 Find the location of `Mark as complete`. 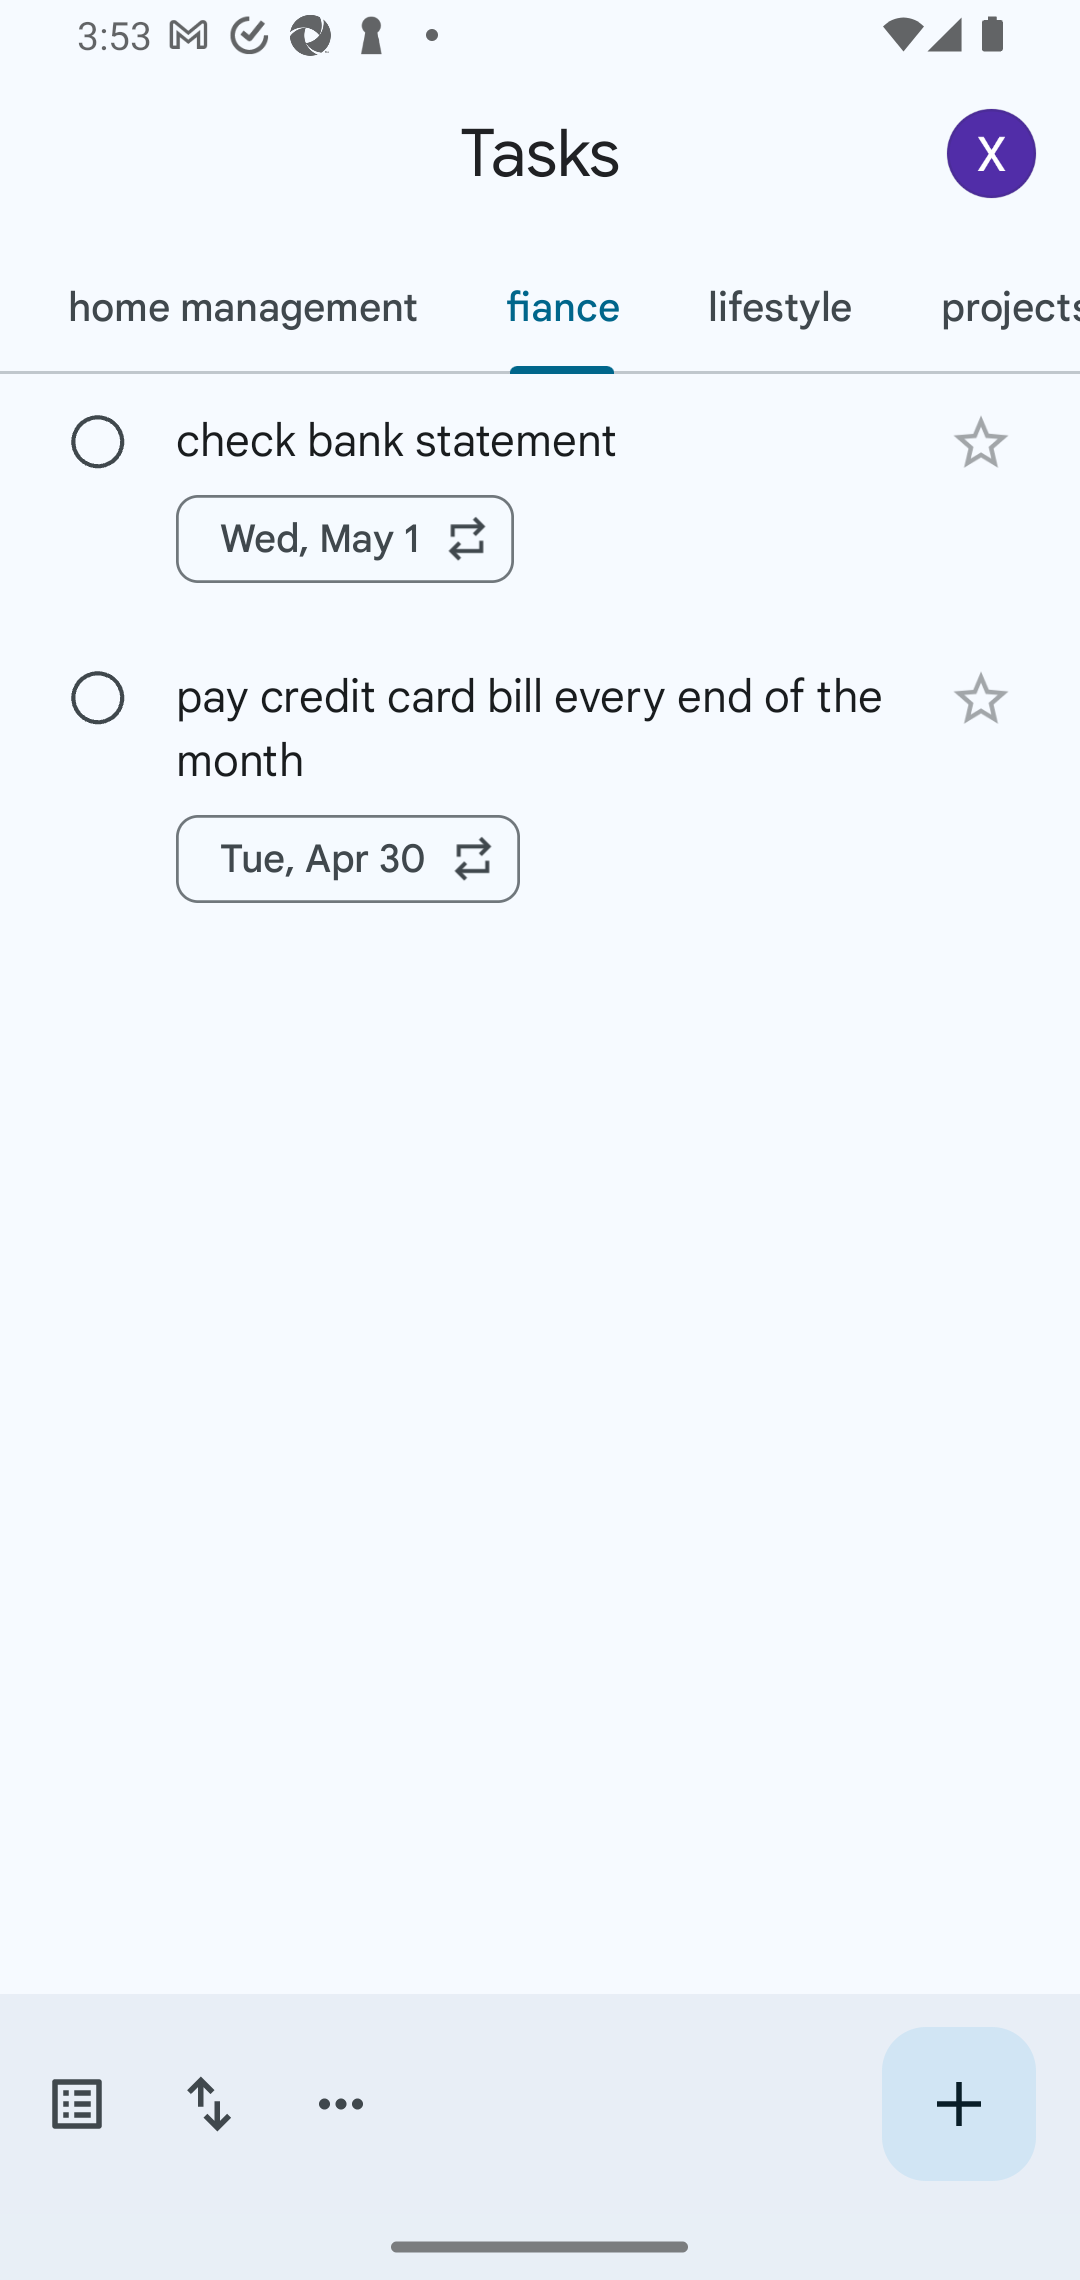

Mark as complete is located at coordinates (98, 443).